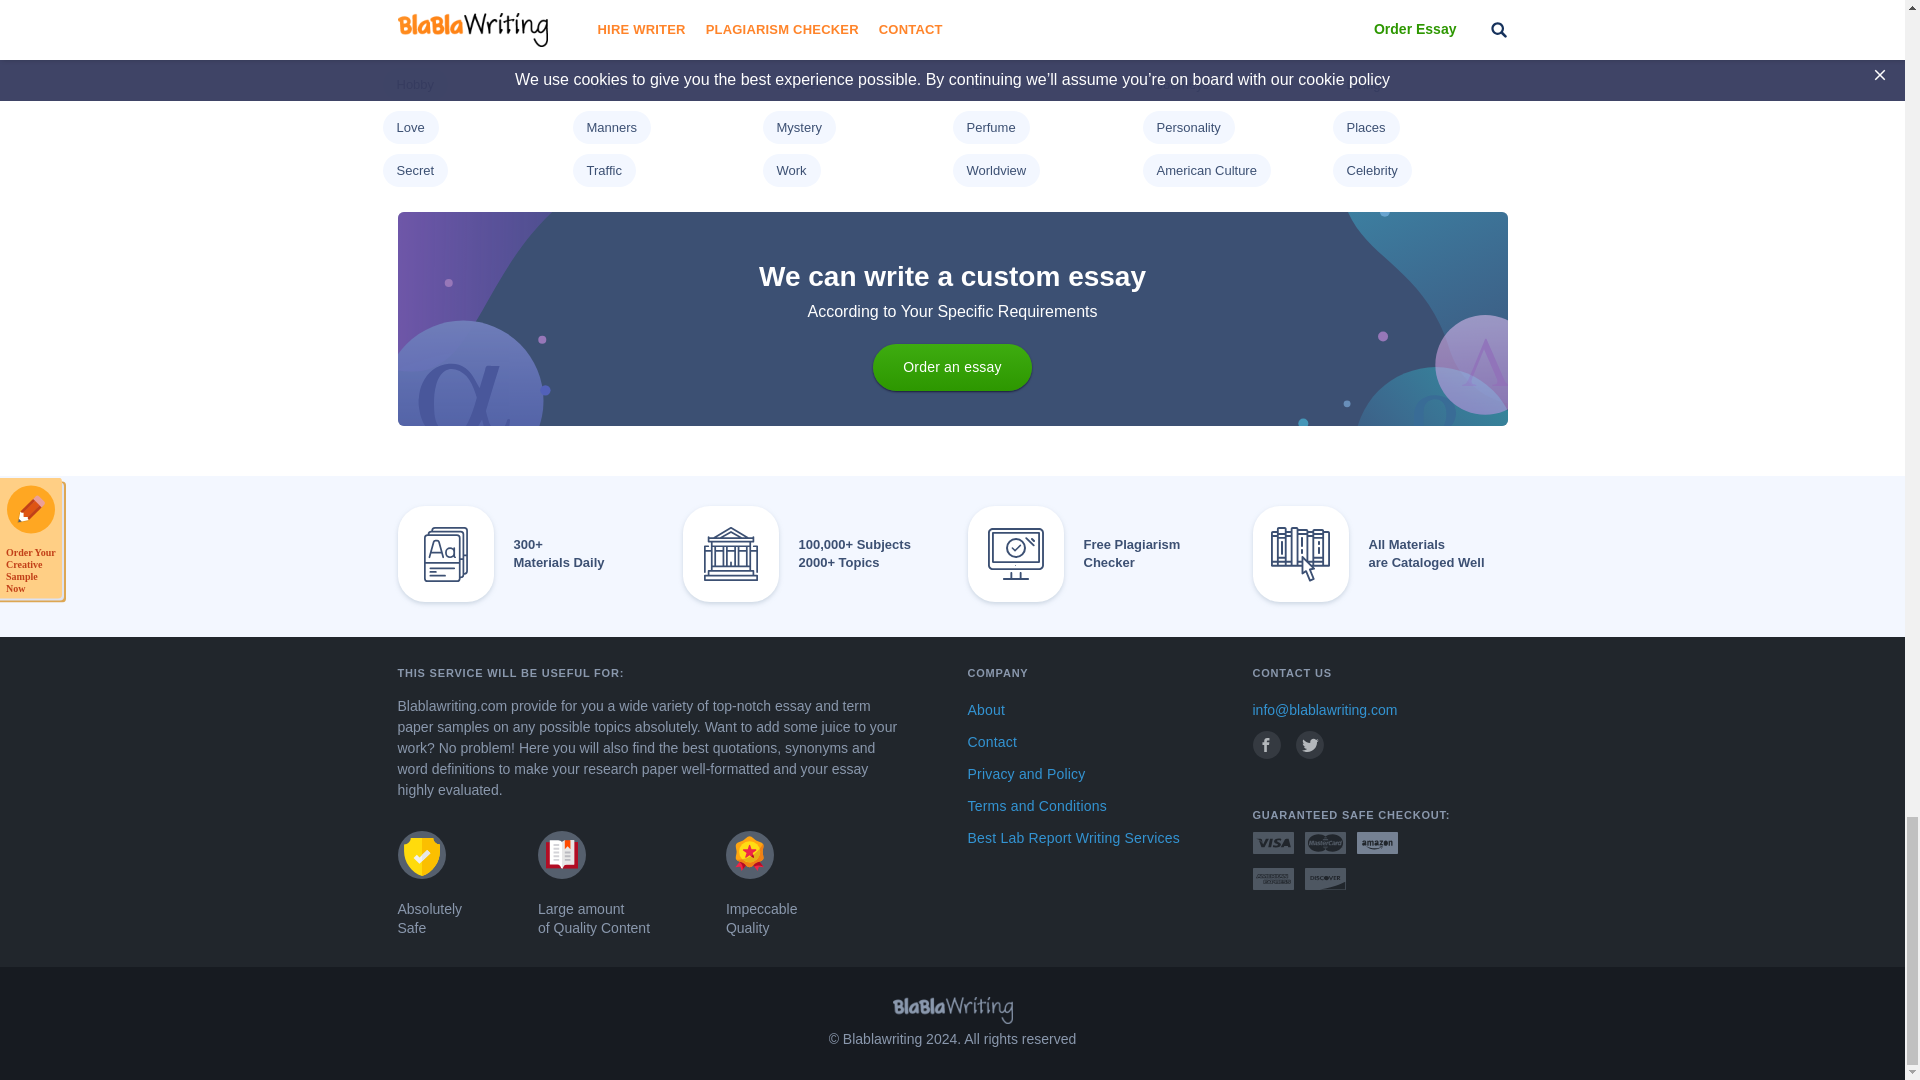  I want to click on Destiny, so click(417, 3).